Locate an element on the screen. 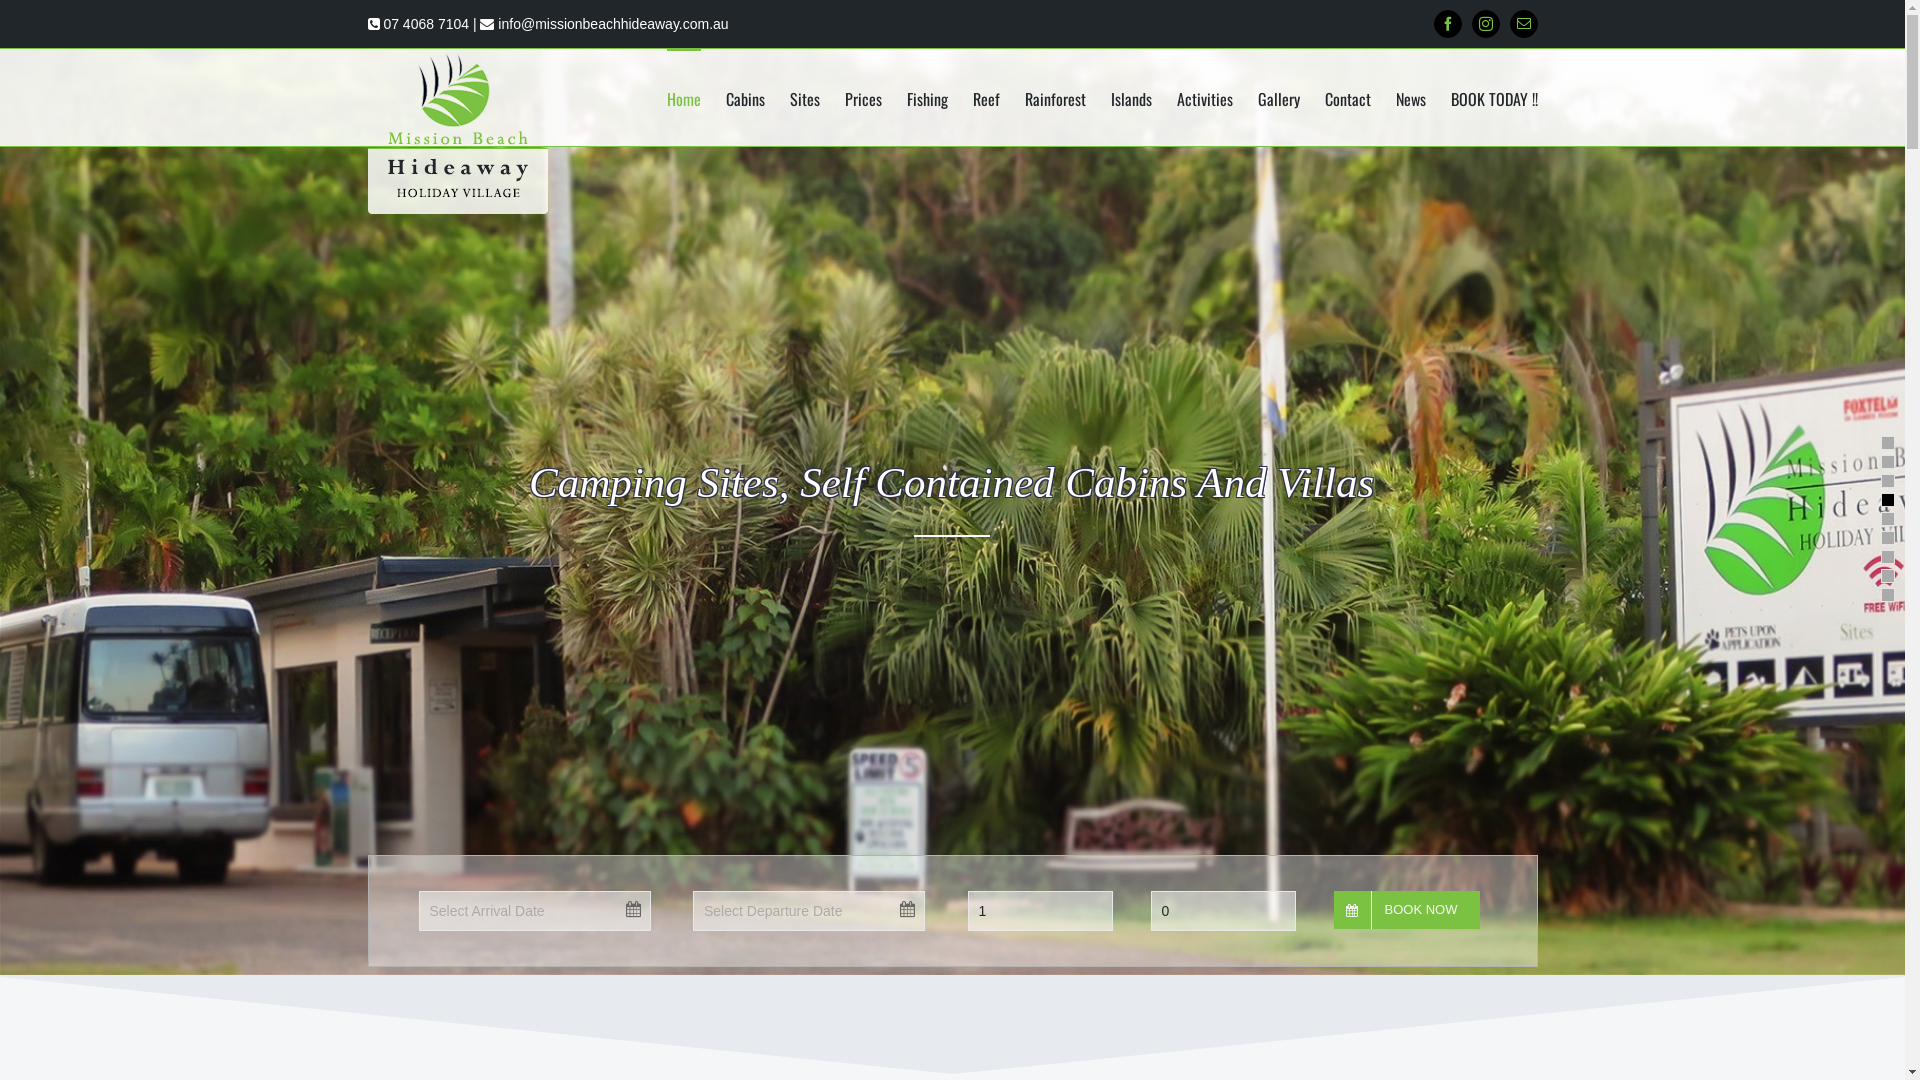  Instagram is located at coordinates (1486, 24).